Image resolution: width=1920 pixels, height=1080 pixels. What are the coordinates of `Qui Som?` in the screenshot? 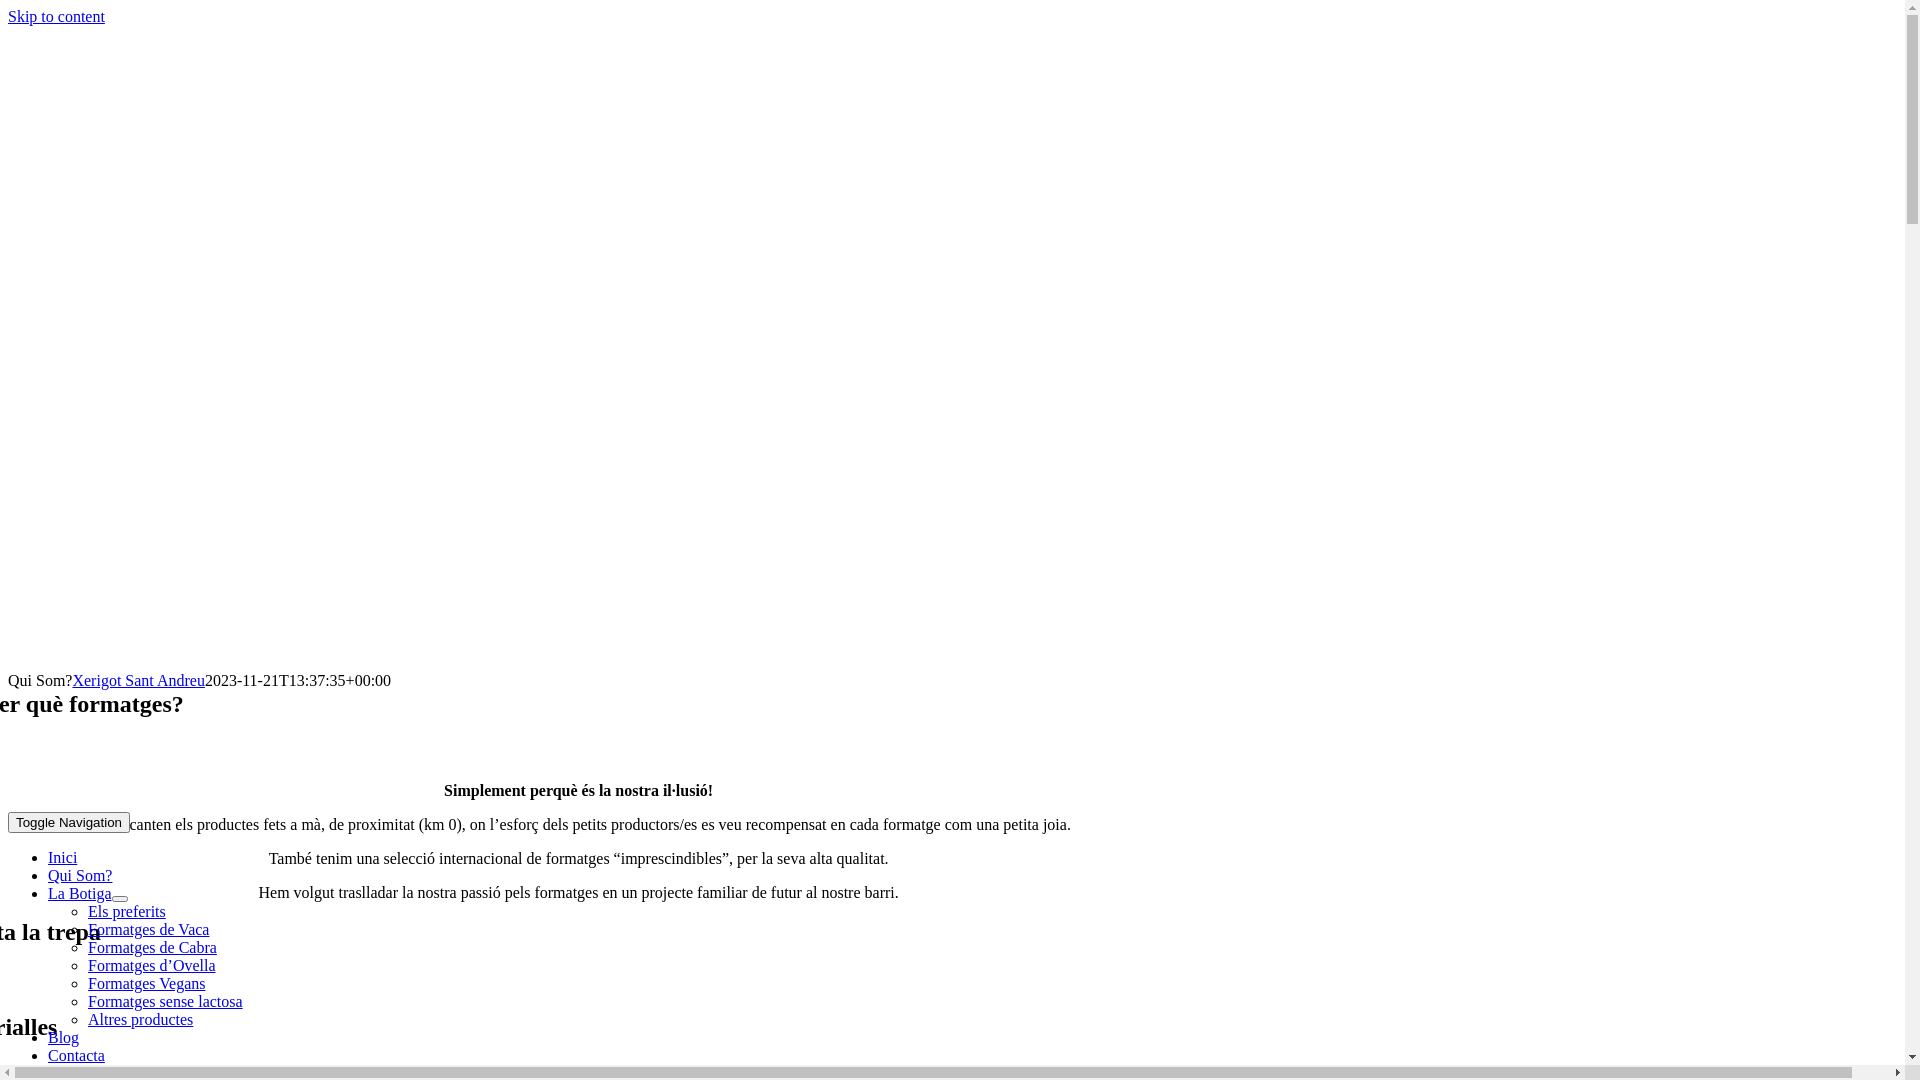 It's located at (80, 876).